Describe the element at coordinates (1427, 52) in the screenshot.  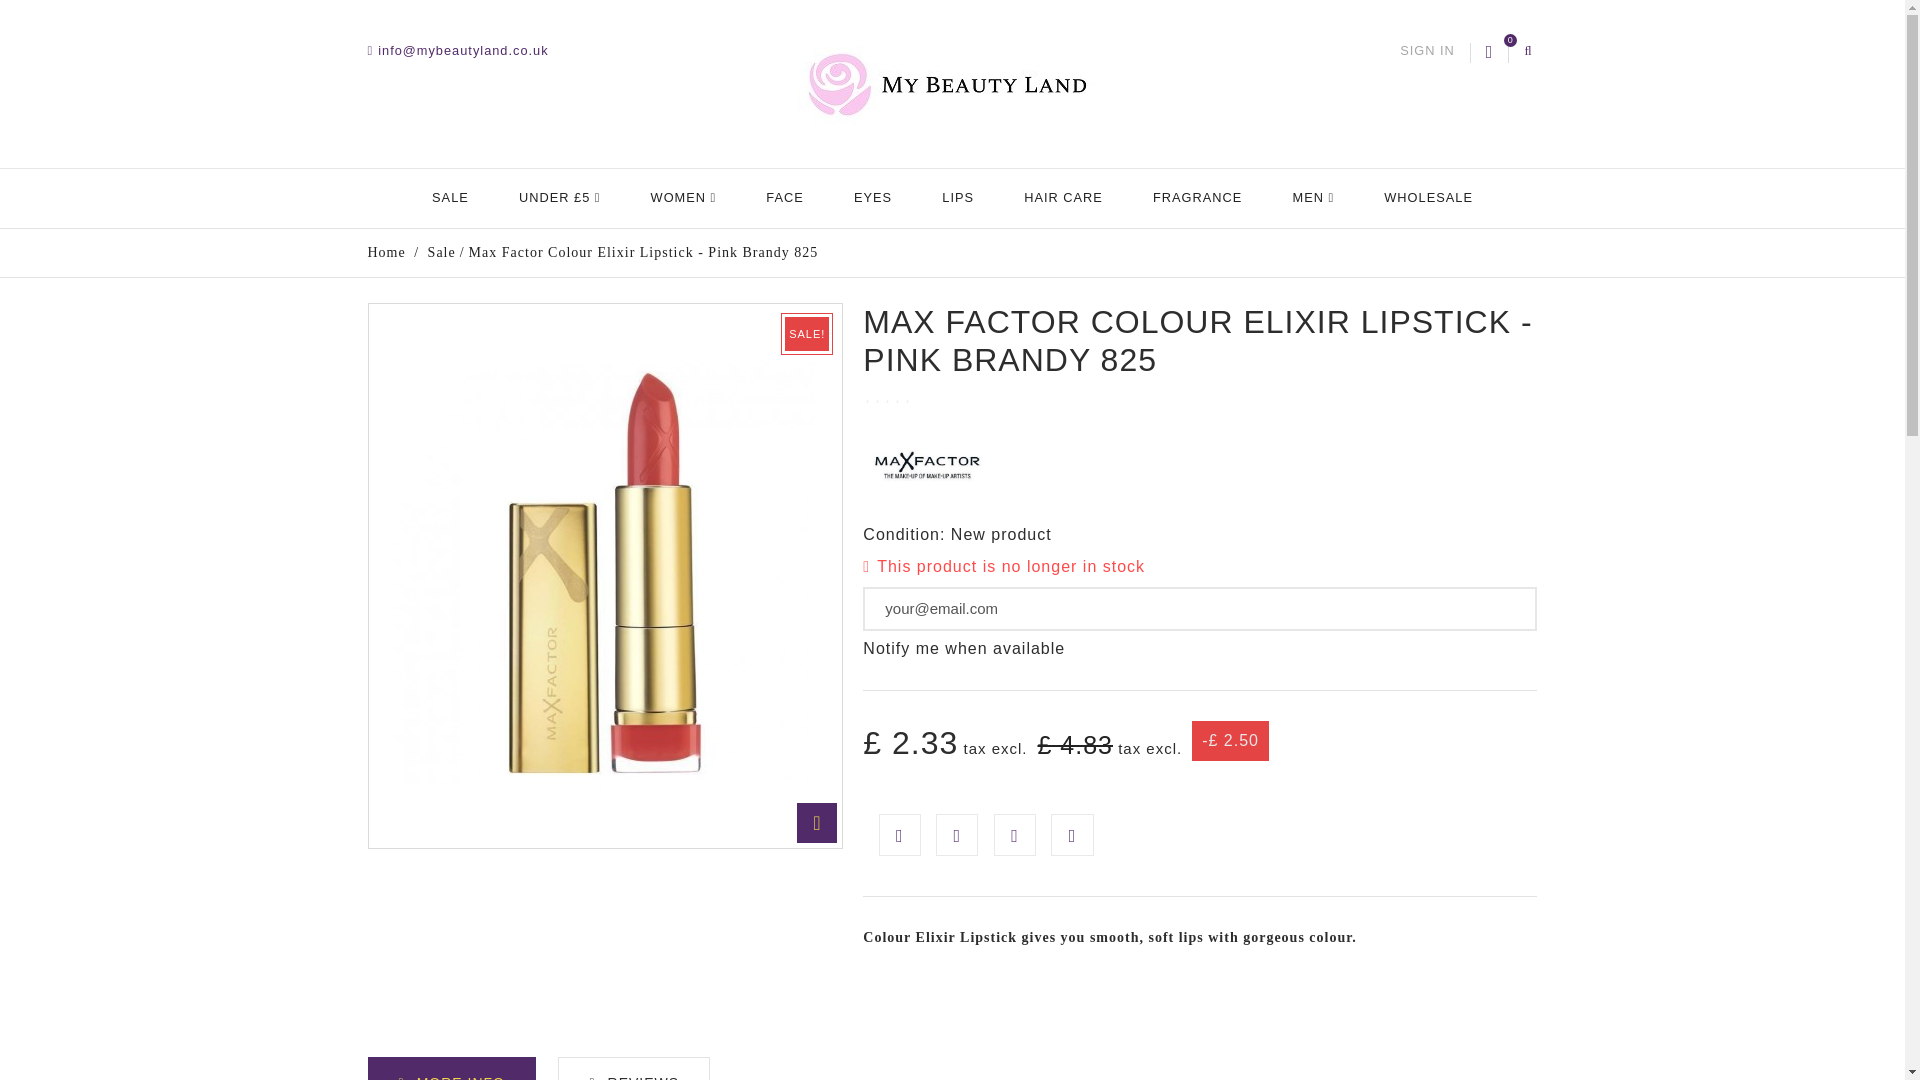
I see `SIGN IN` at that location.